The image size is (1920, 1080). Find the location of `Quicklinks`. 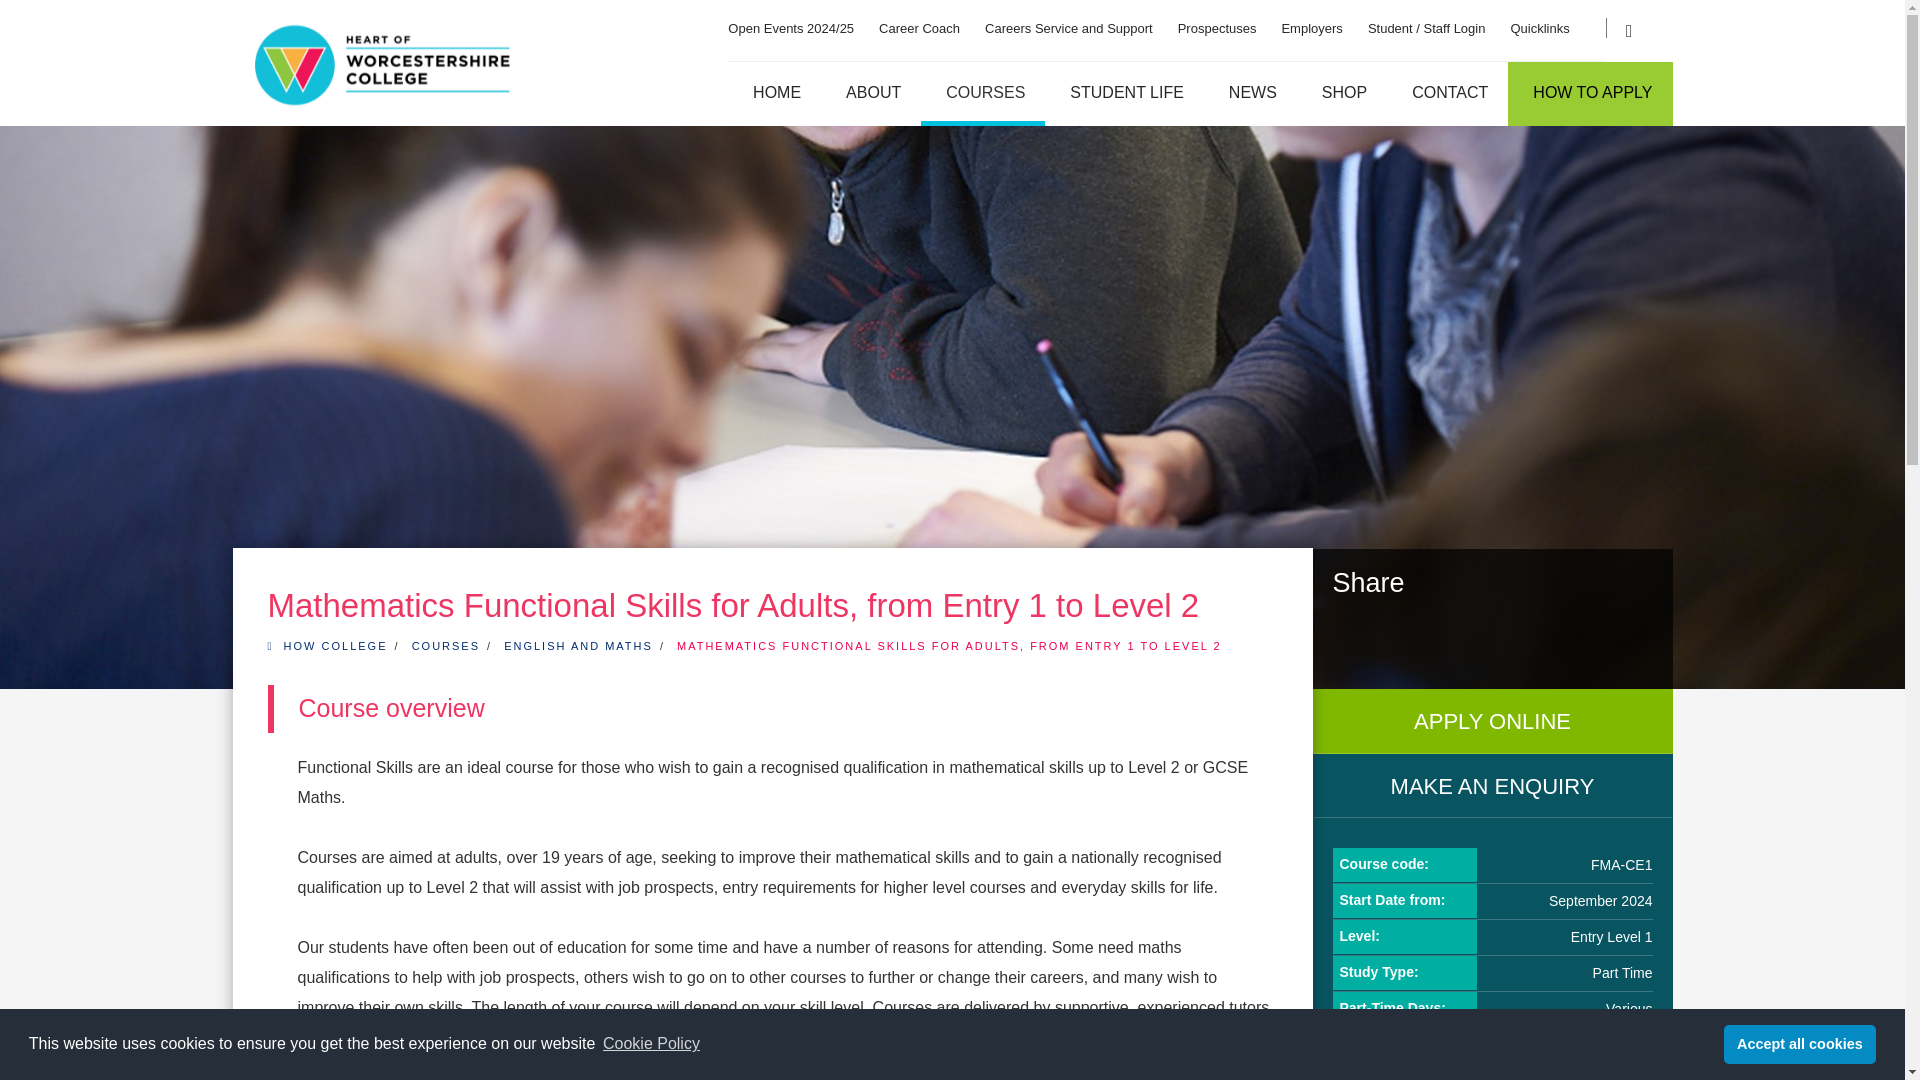

Quicklinks is located at coordinates (1538, 19).